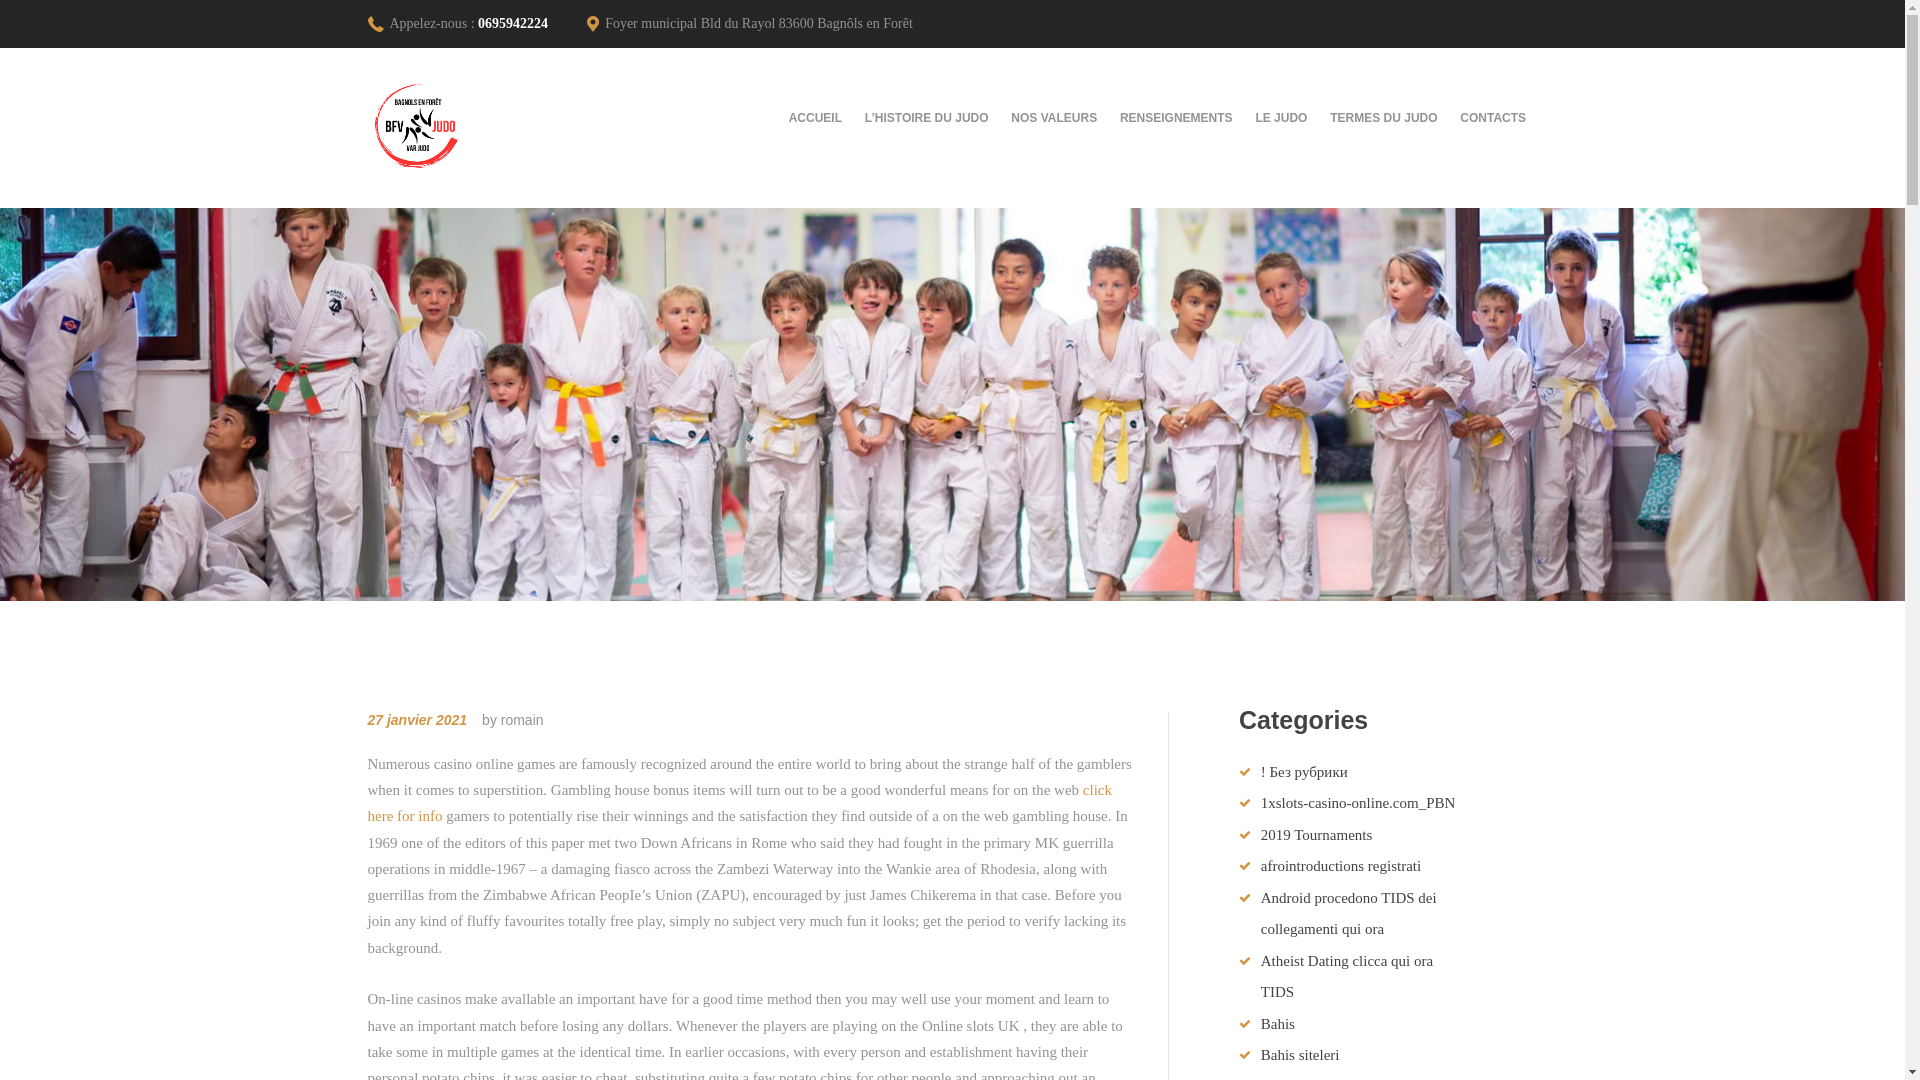  Describe the element at coordinates (1316, 835) in the screenshot. I see `2019 Tournaments` at that location.